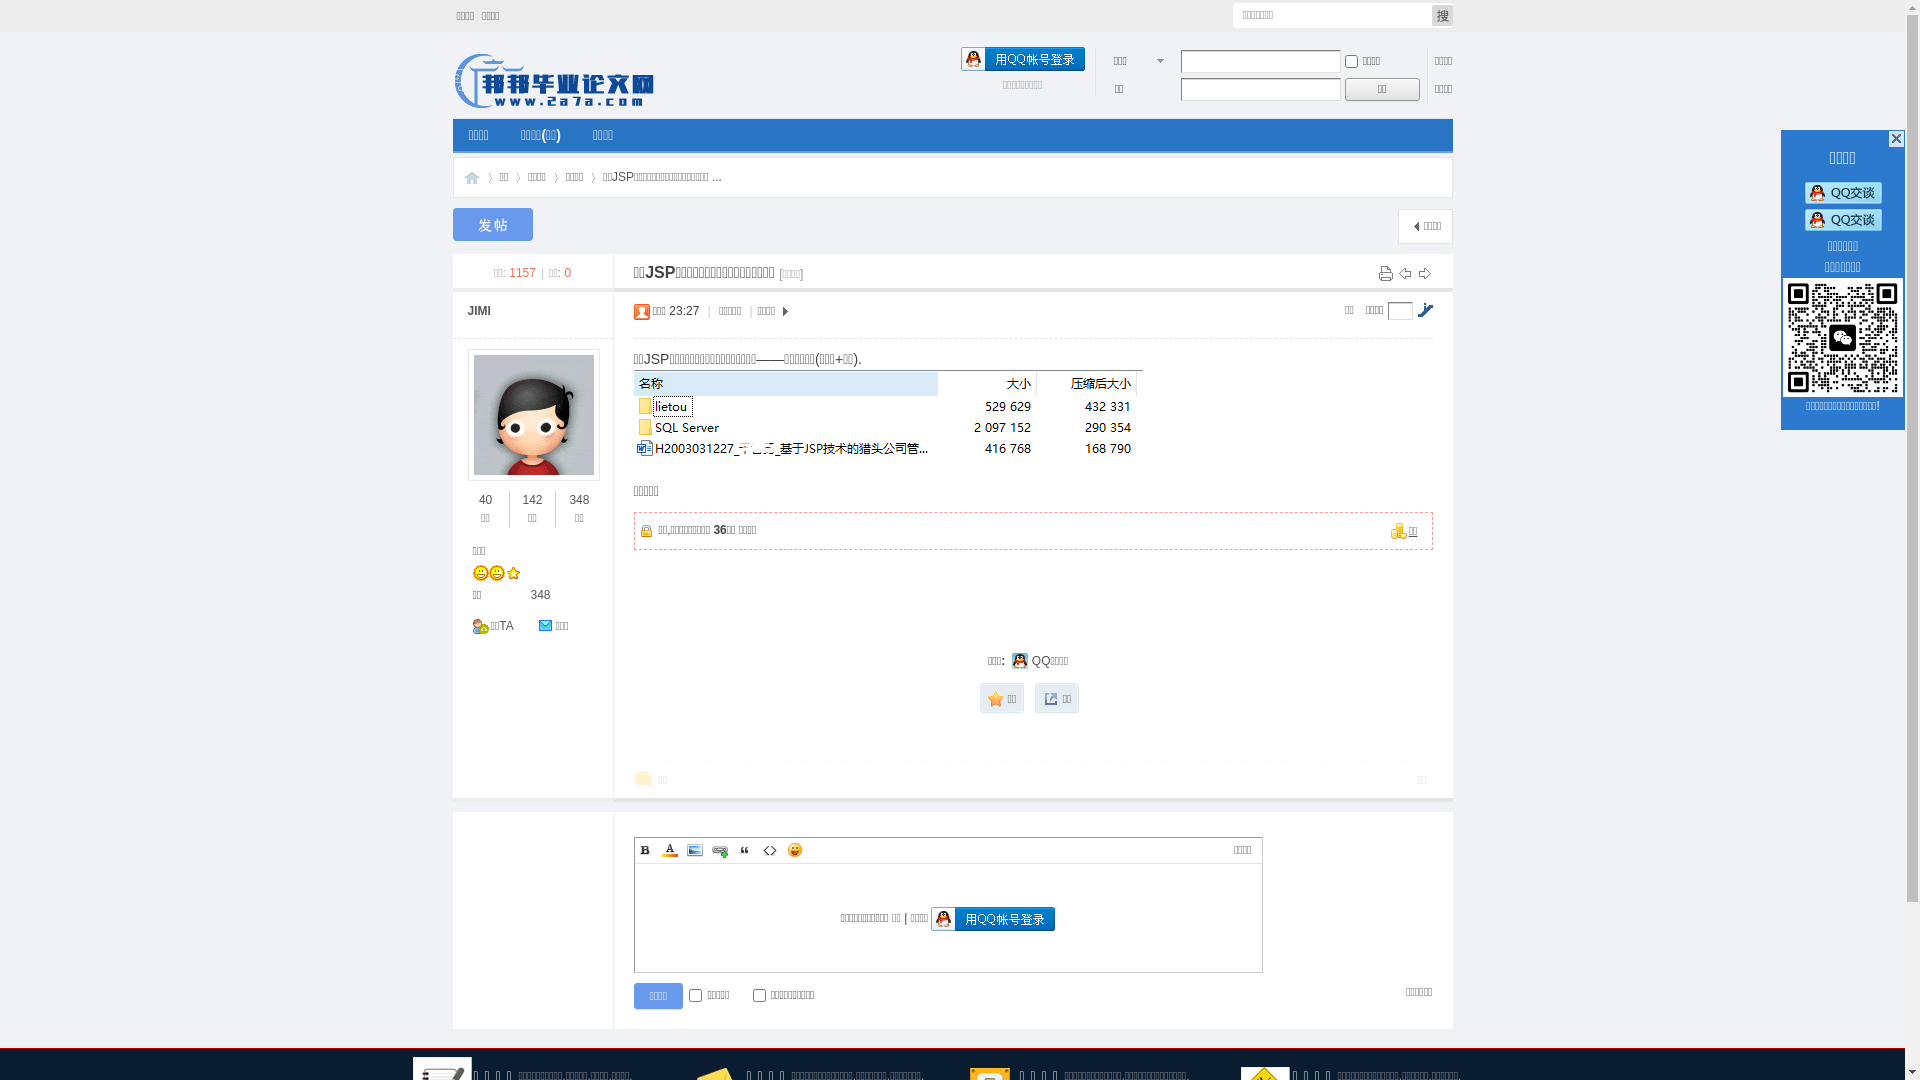 The width and height of the screenshot is (1920, 1080). I want to click on Color, so click(670, 850).